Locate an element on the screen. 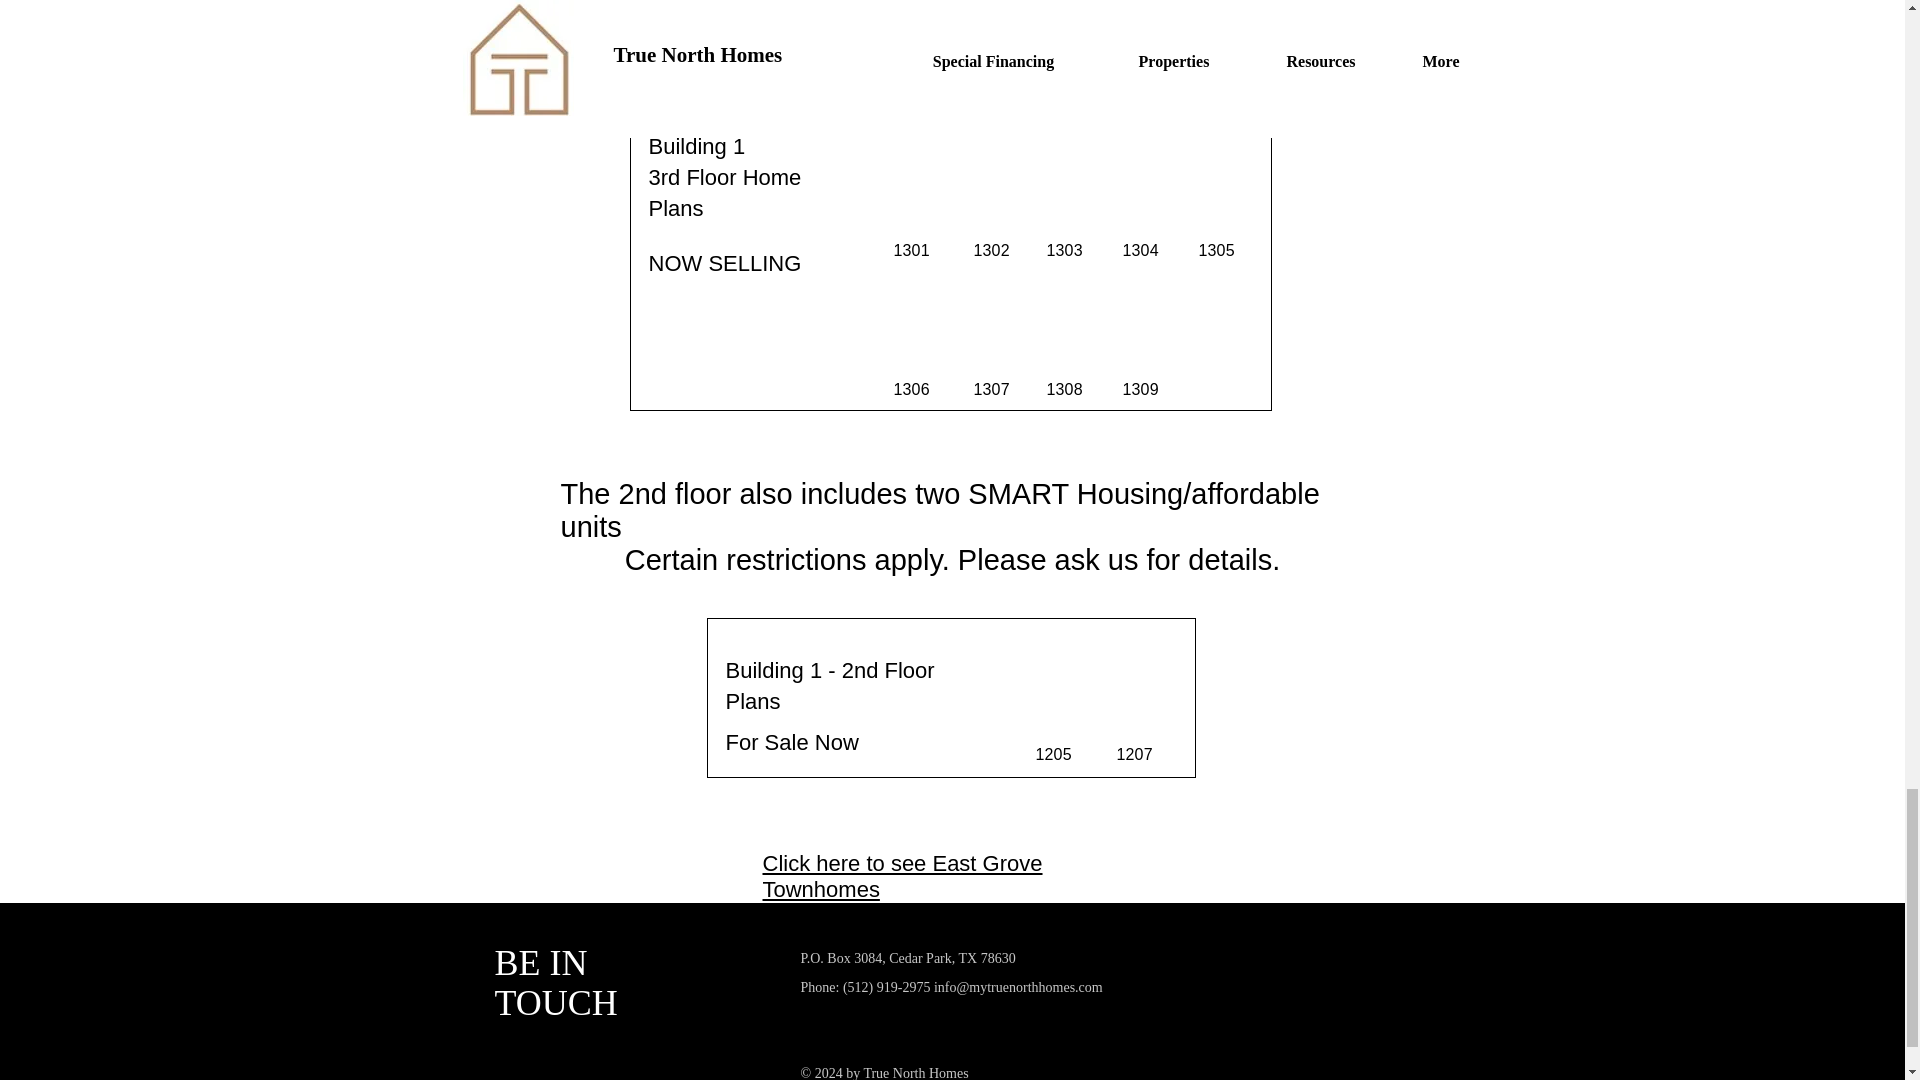 The width and height of the screenshot is (1920, 1080). EG 1205 Floor Plan.pdf is located at coordinates (1056, 666).